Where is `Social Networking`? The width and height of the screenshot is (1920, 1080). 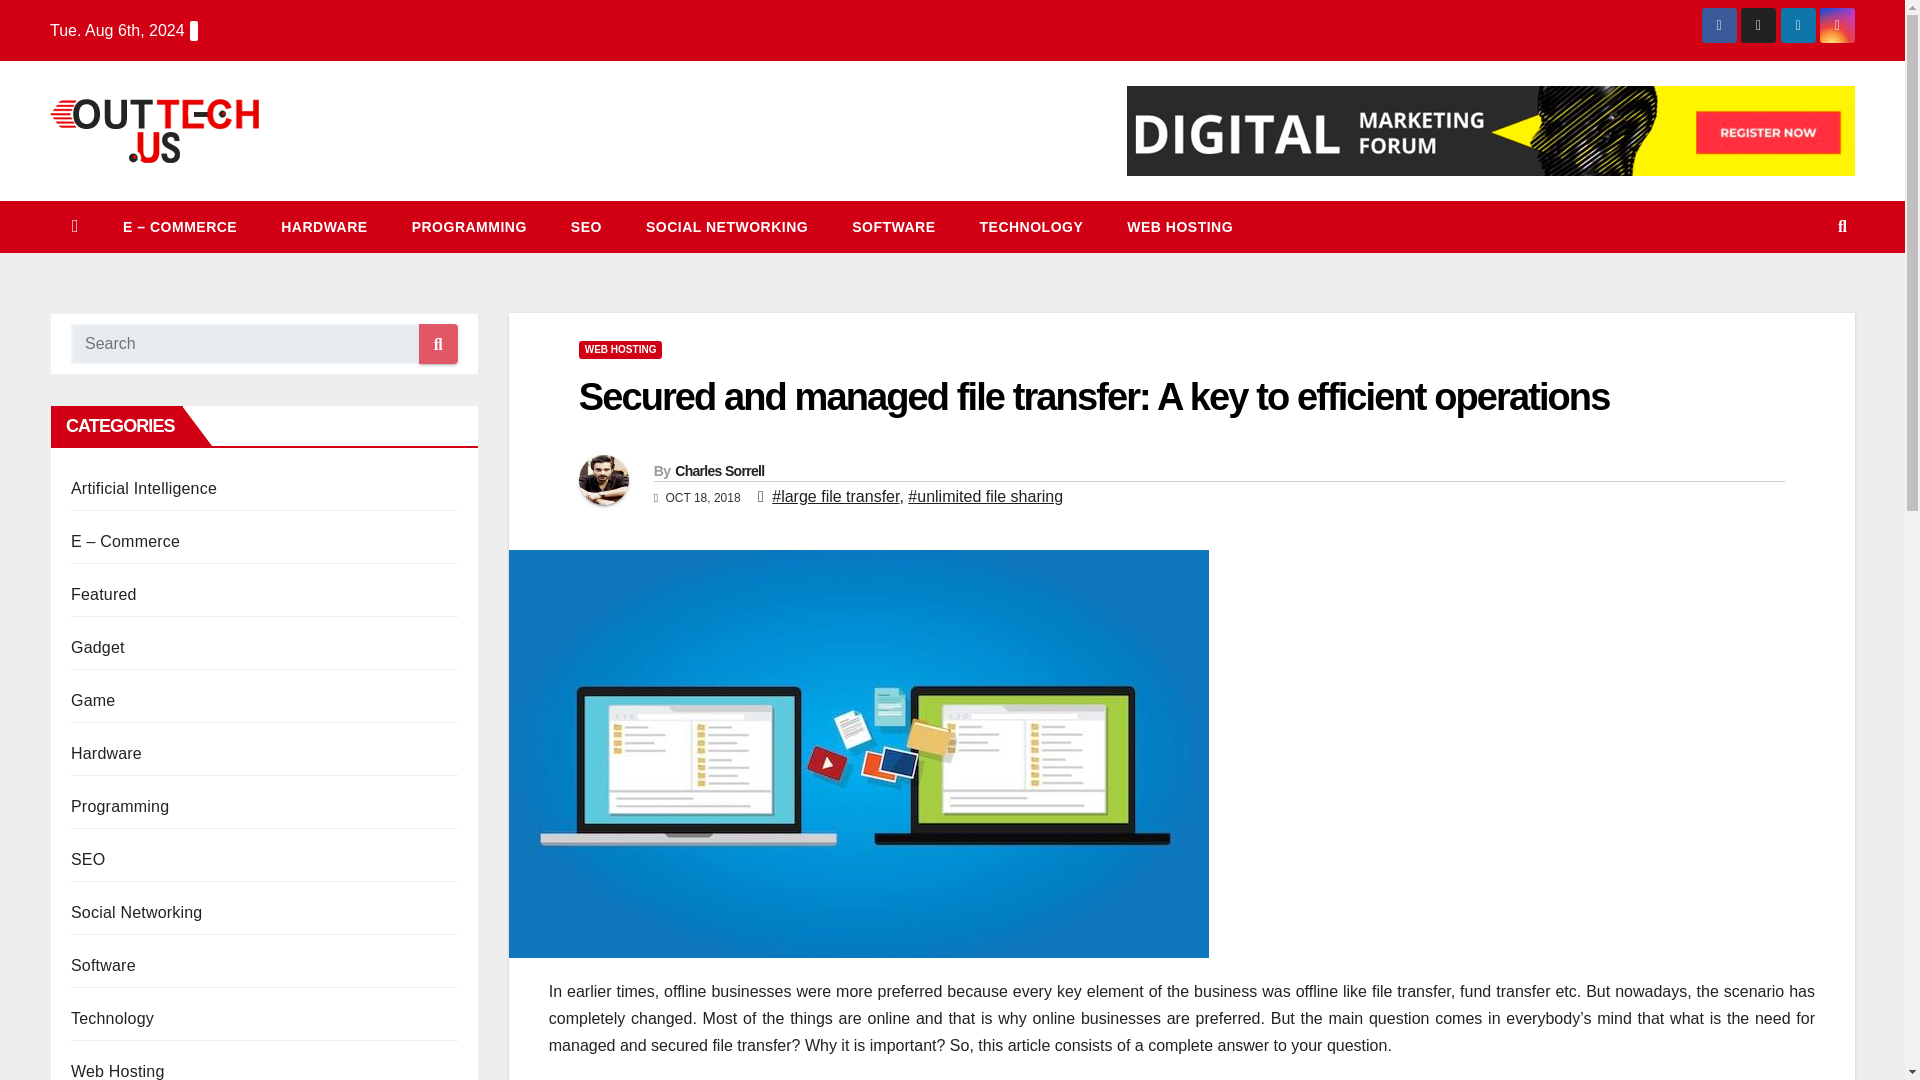 Social Networking is located at coordinates (726, 226).